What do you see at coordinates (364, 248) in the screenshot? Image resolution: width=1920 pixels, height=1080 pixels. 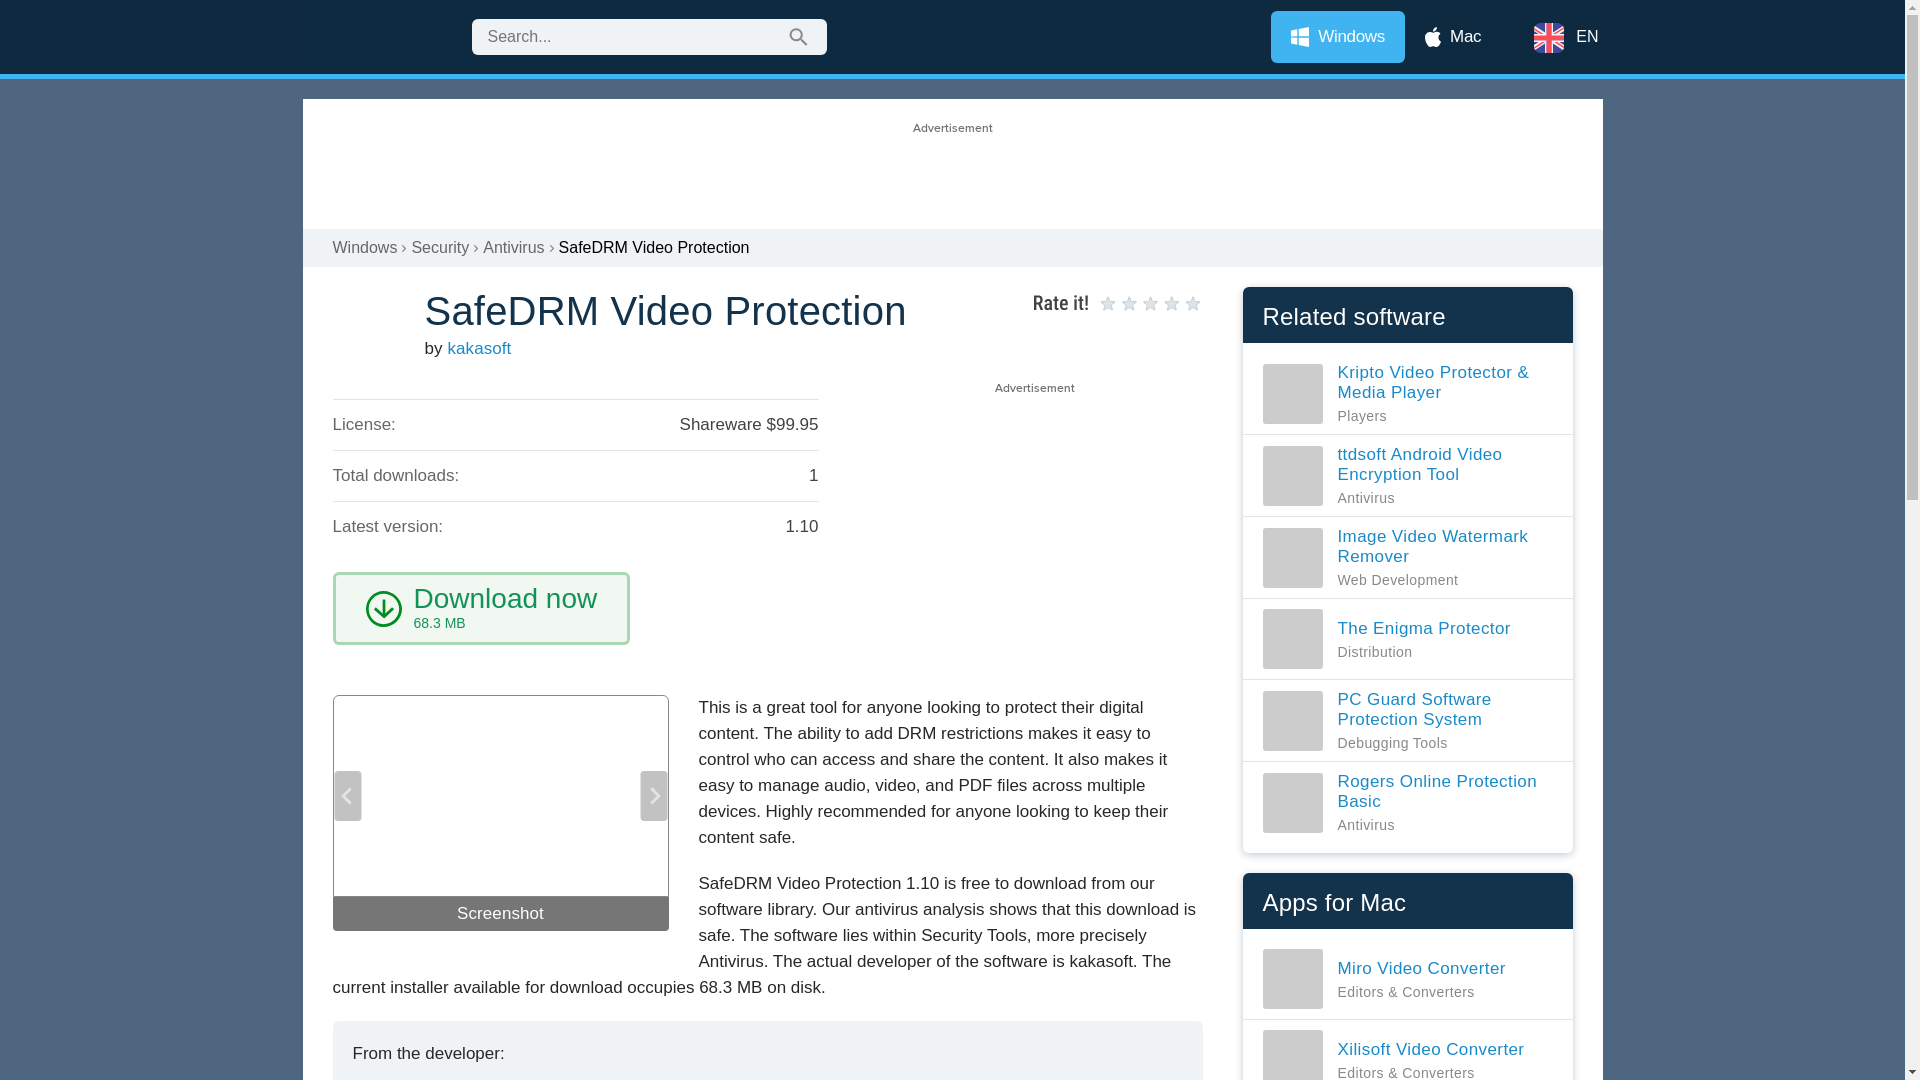 I see `Download now` at bounding box center [364, 248].